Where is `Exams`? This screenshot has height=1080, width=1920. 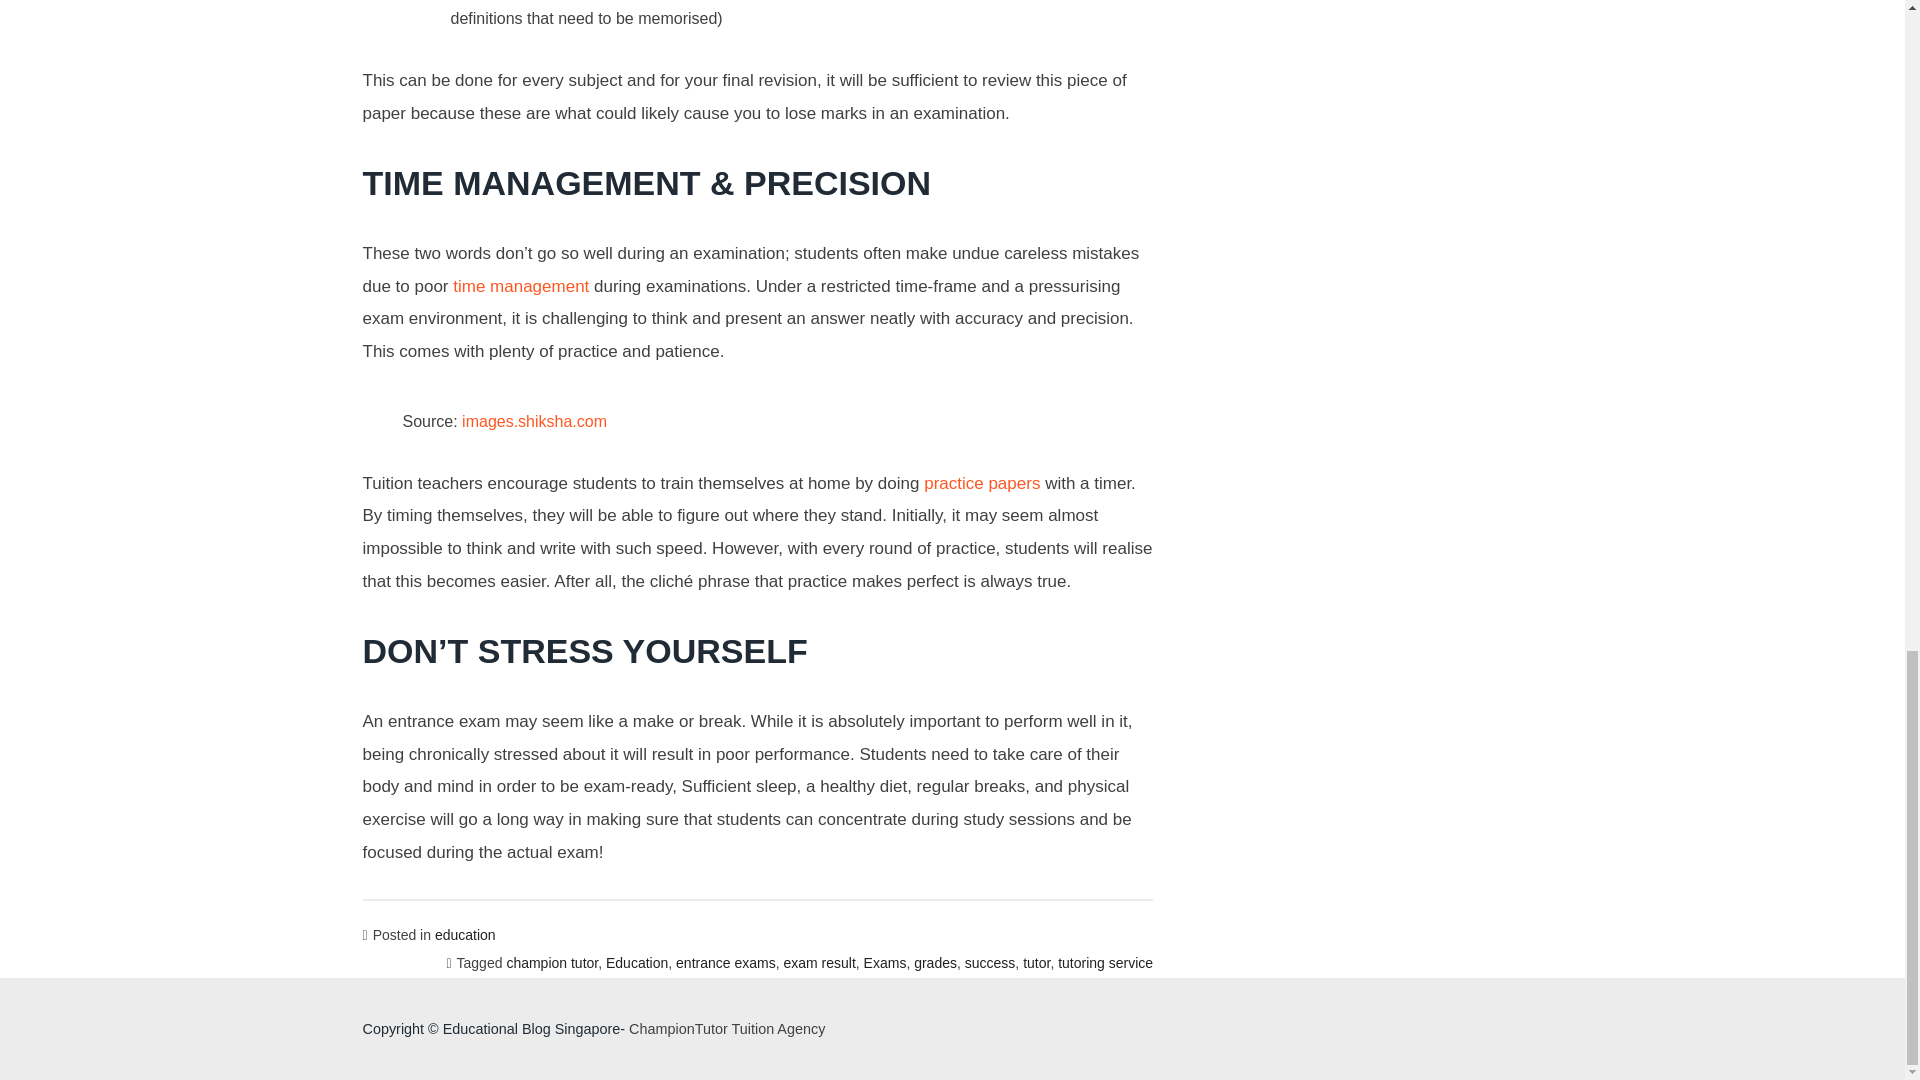
Exams is located at coordinates (885, 962).